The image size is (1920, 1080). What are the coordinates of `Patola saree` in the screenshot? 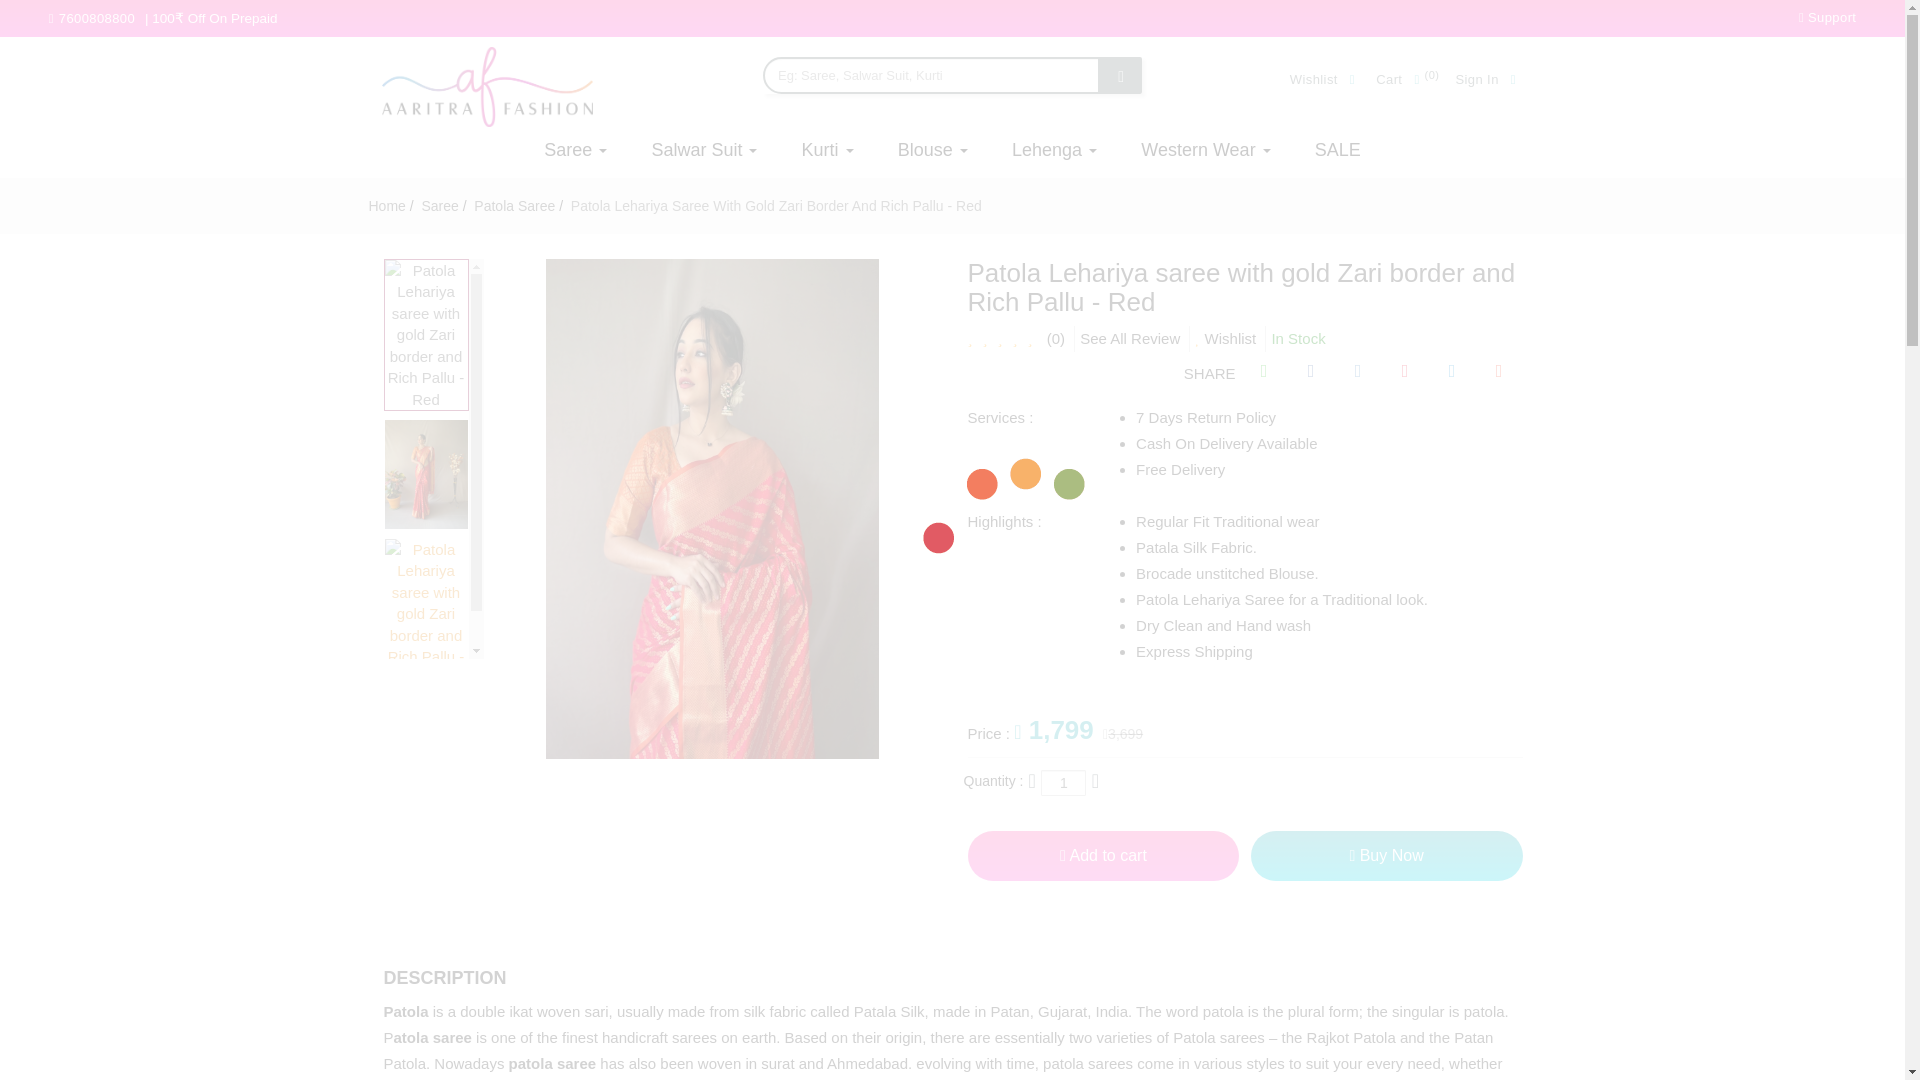 It's located at (512, 205).